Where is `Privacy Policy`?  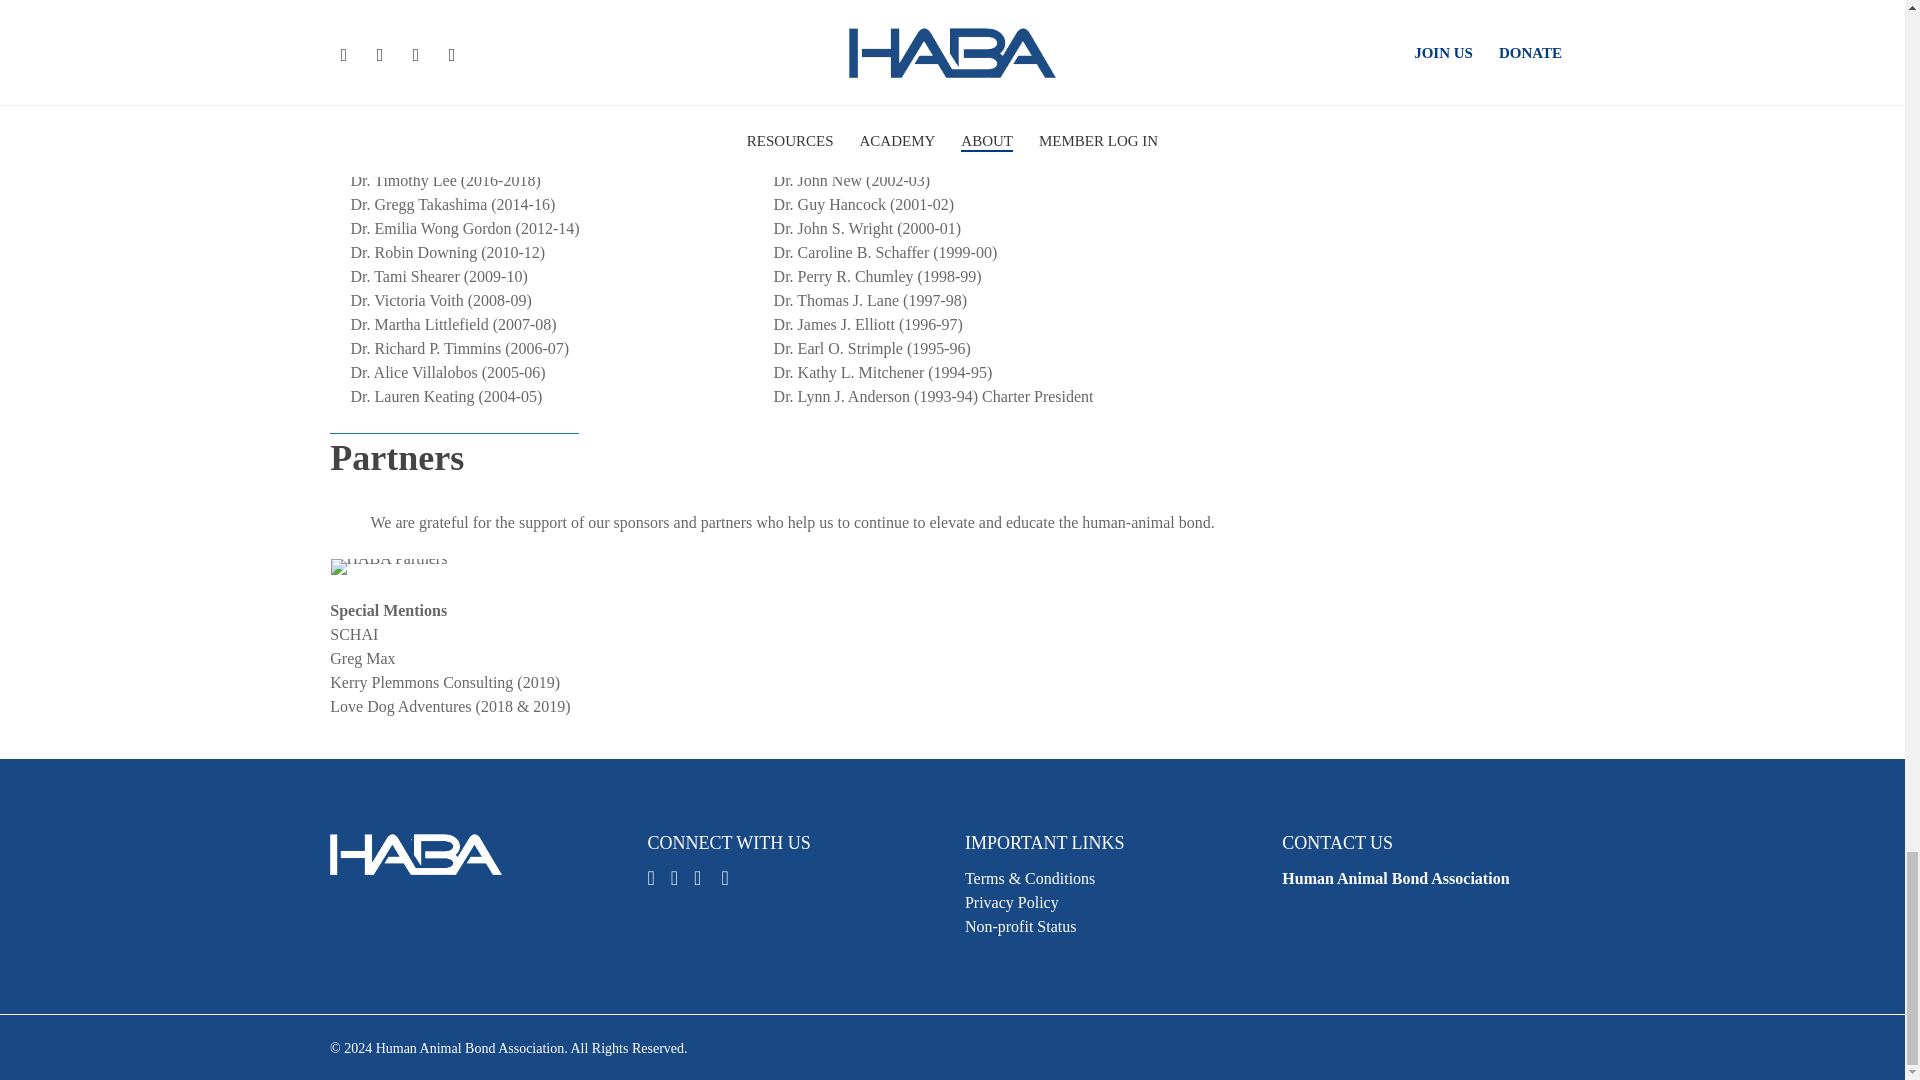 Privacy Policy is located at coordinates (1396, 878).